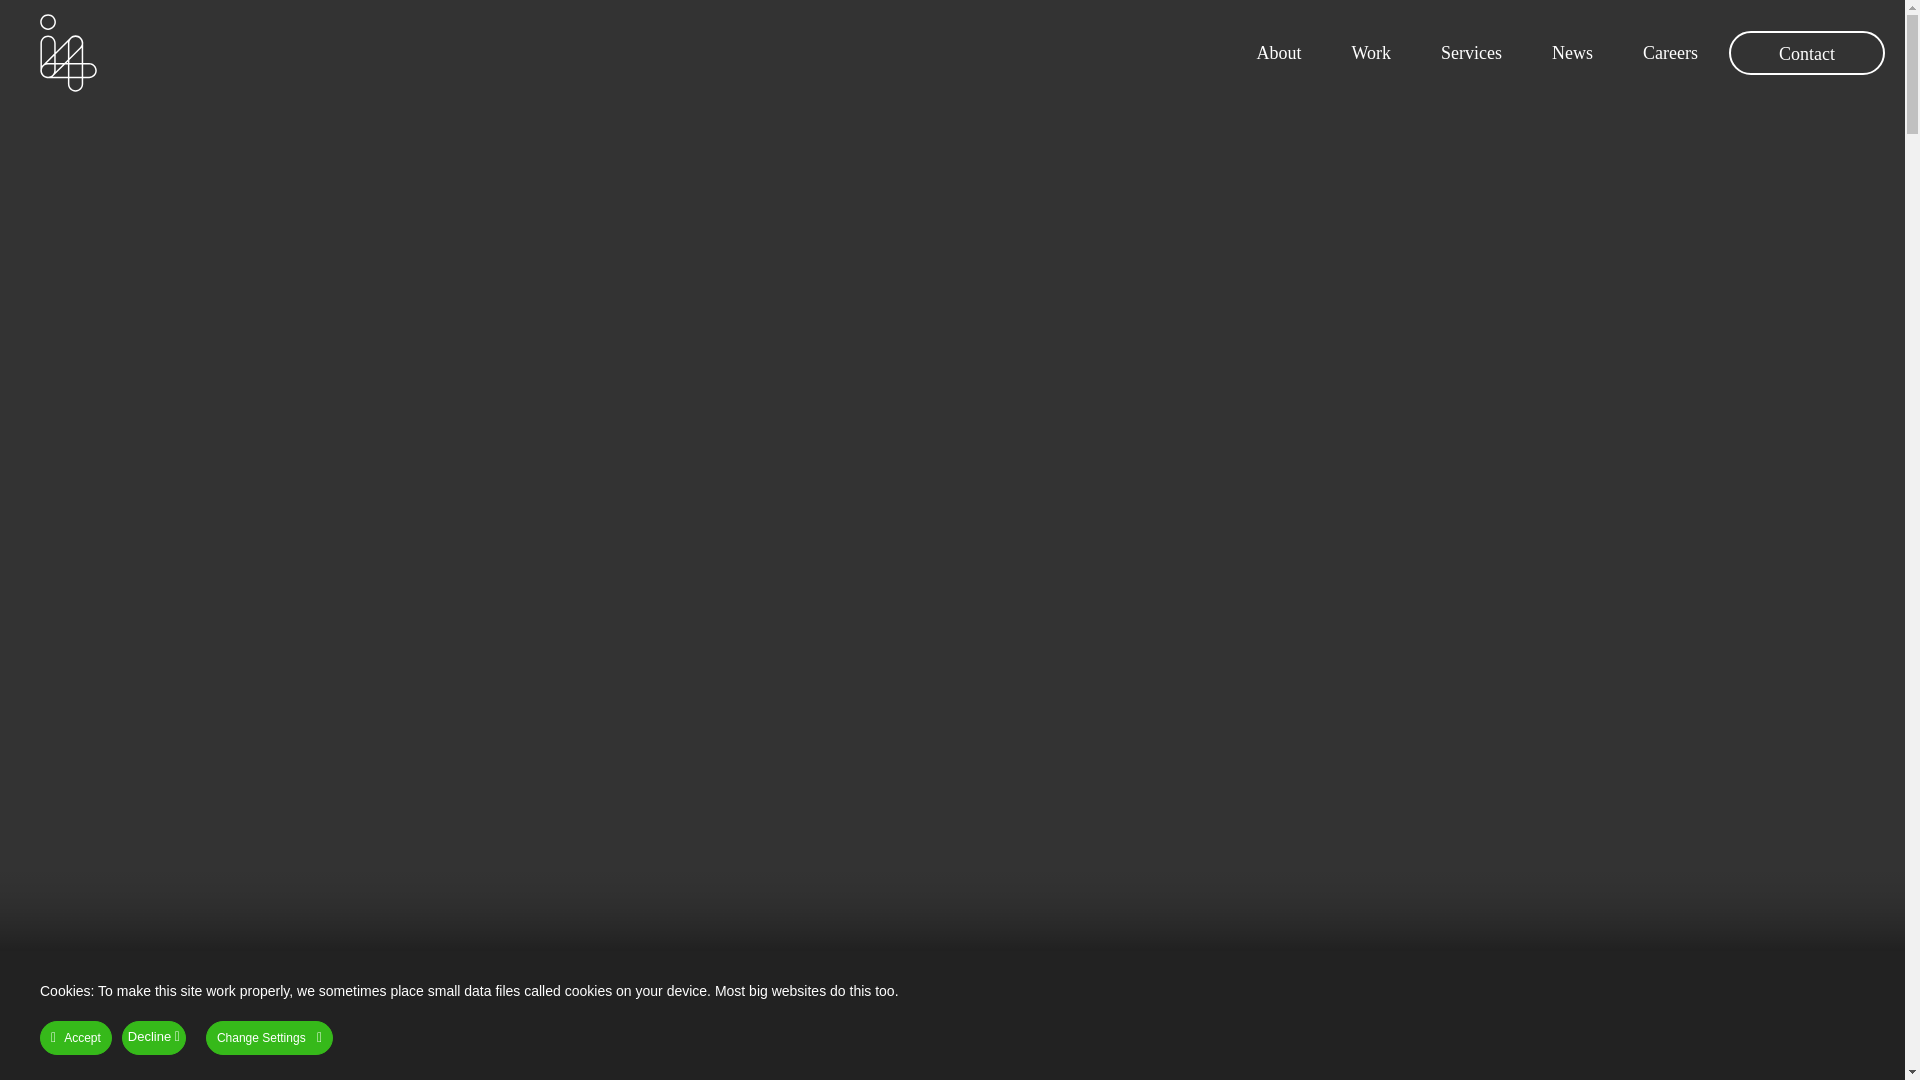 Image resolution: width=1920 pixels, height=1080 pixels. I want to click on Services, so click(1471, 53).